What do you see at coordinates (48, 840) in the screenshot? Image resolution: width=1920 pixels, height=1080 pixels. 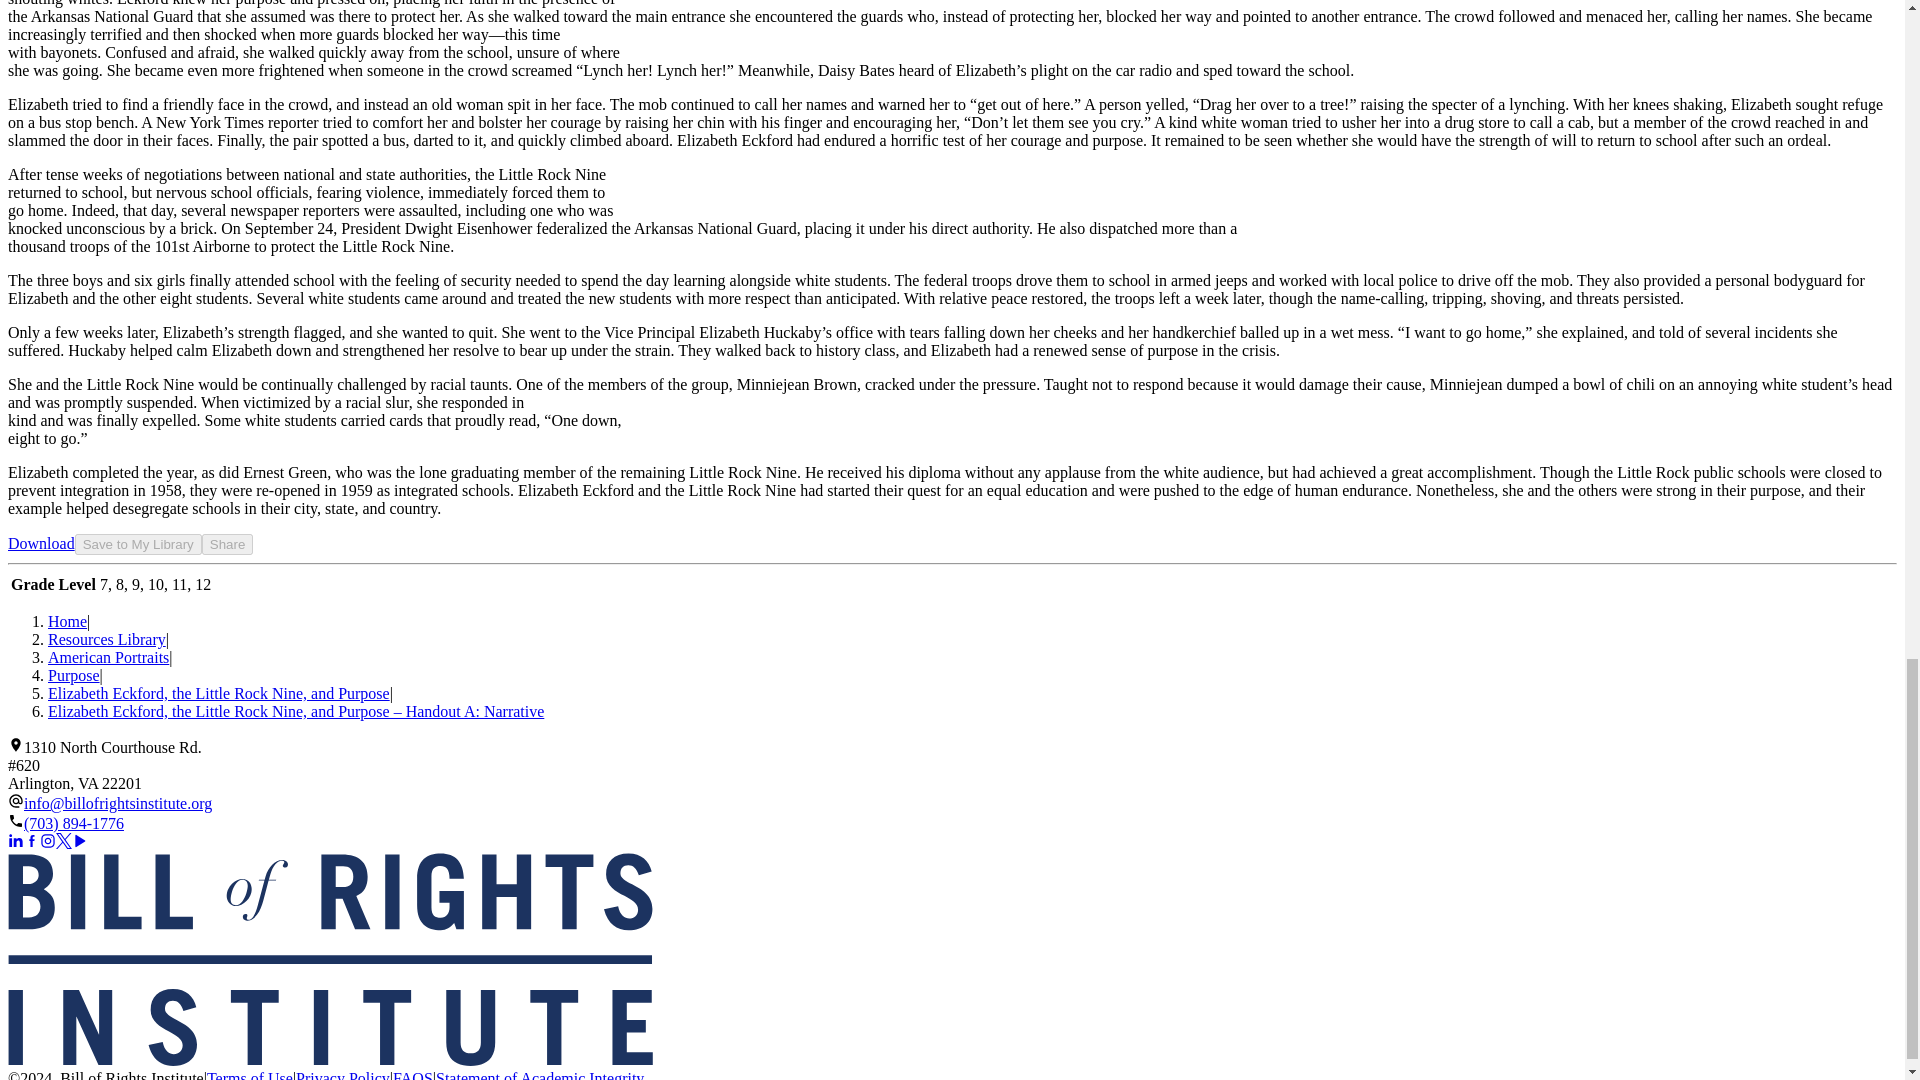 I see `Follow us on instagram` at bounding box center [48, 840].